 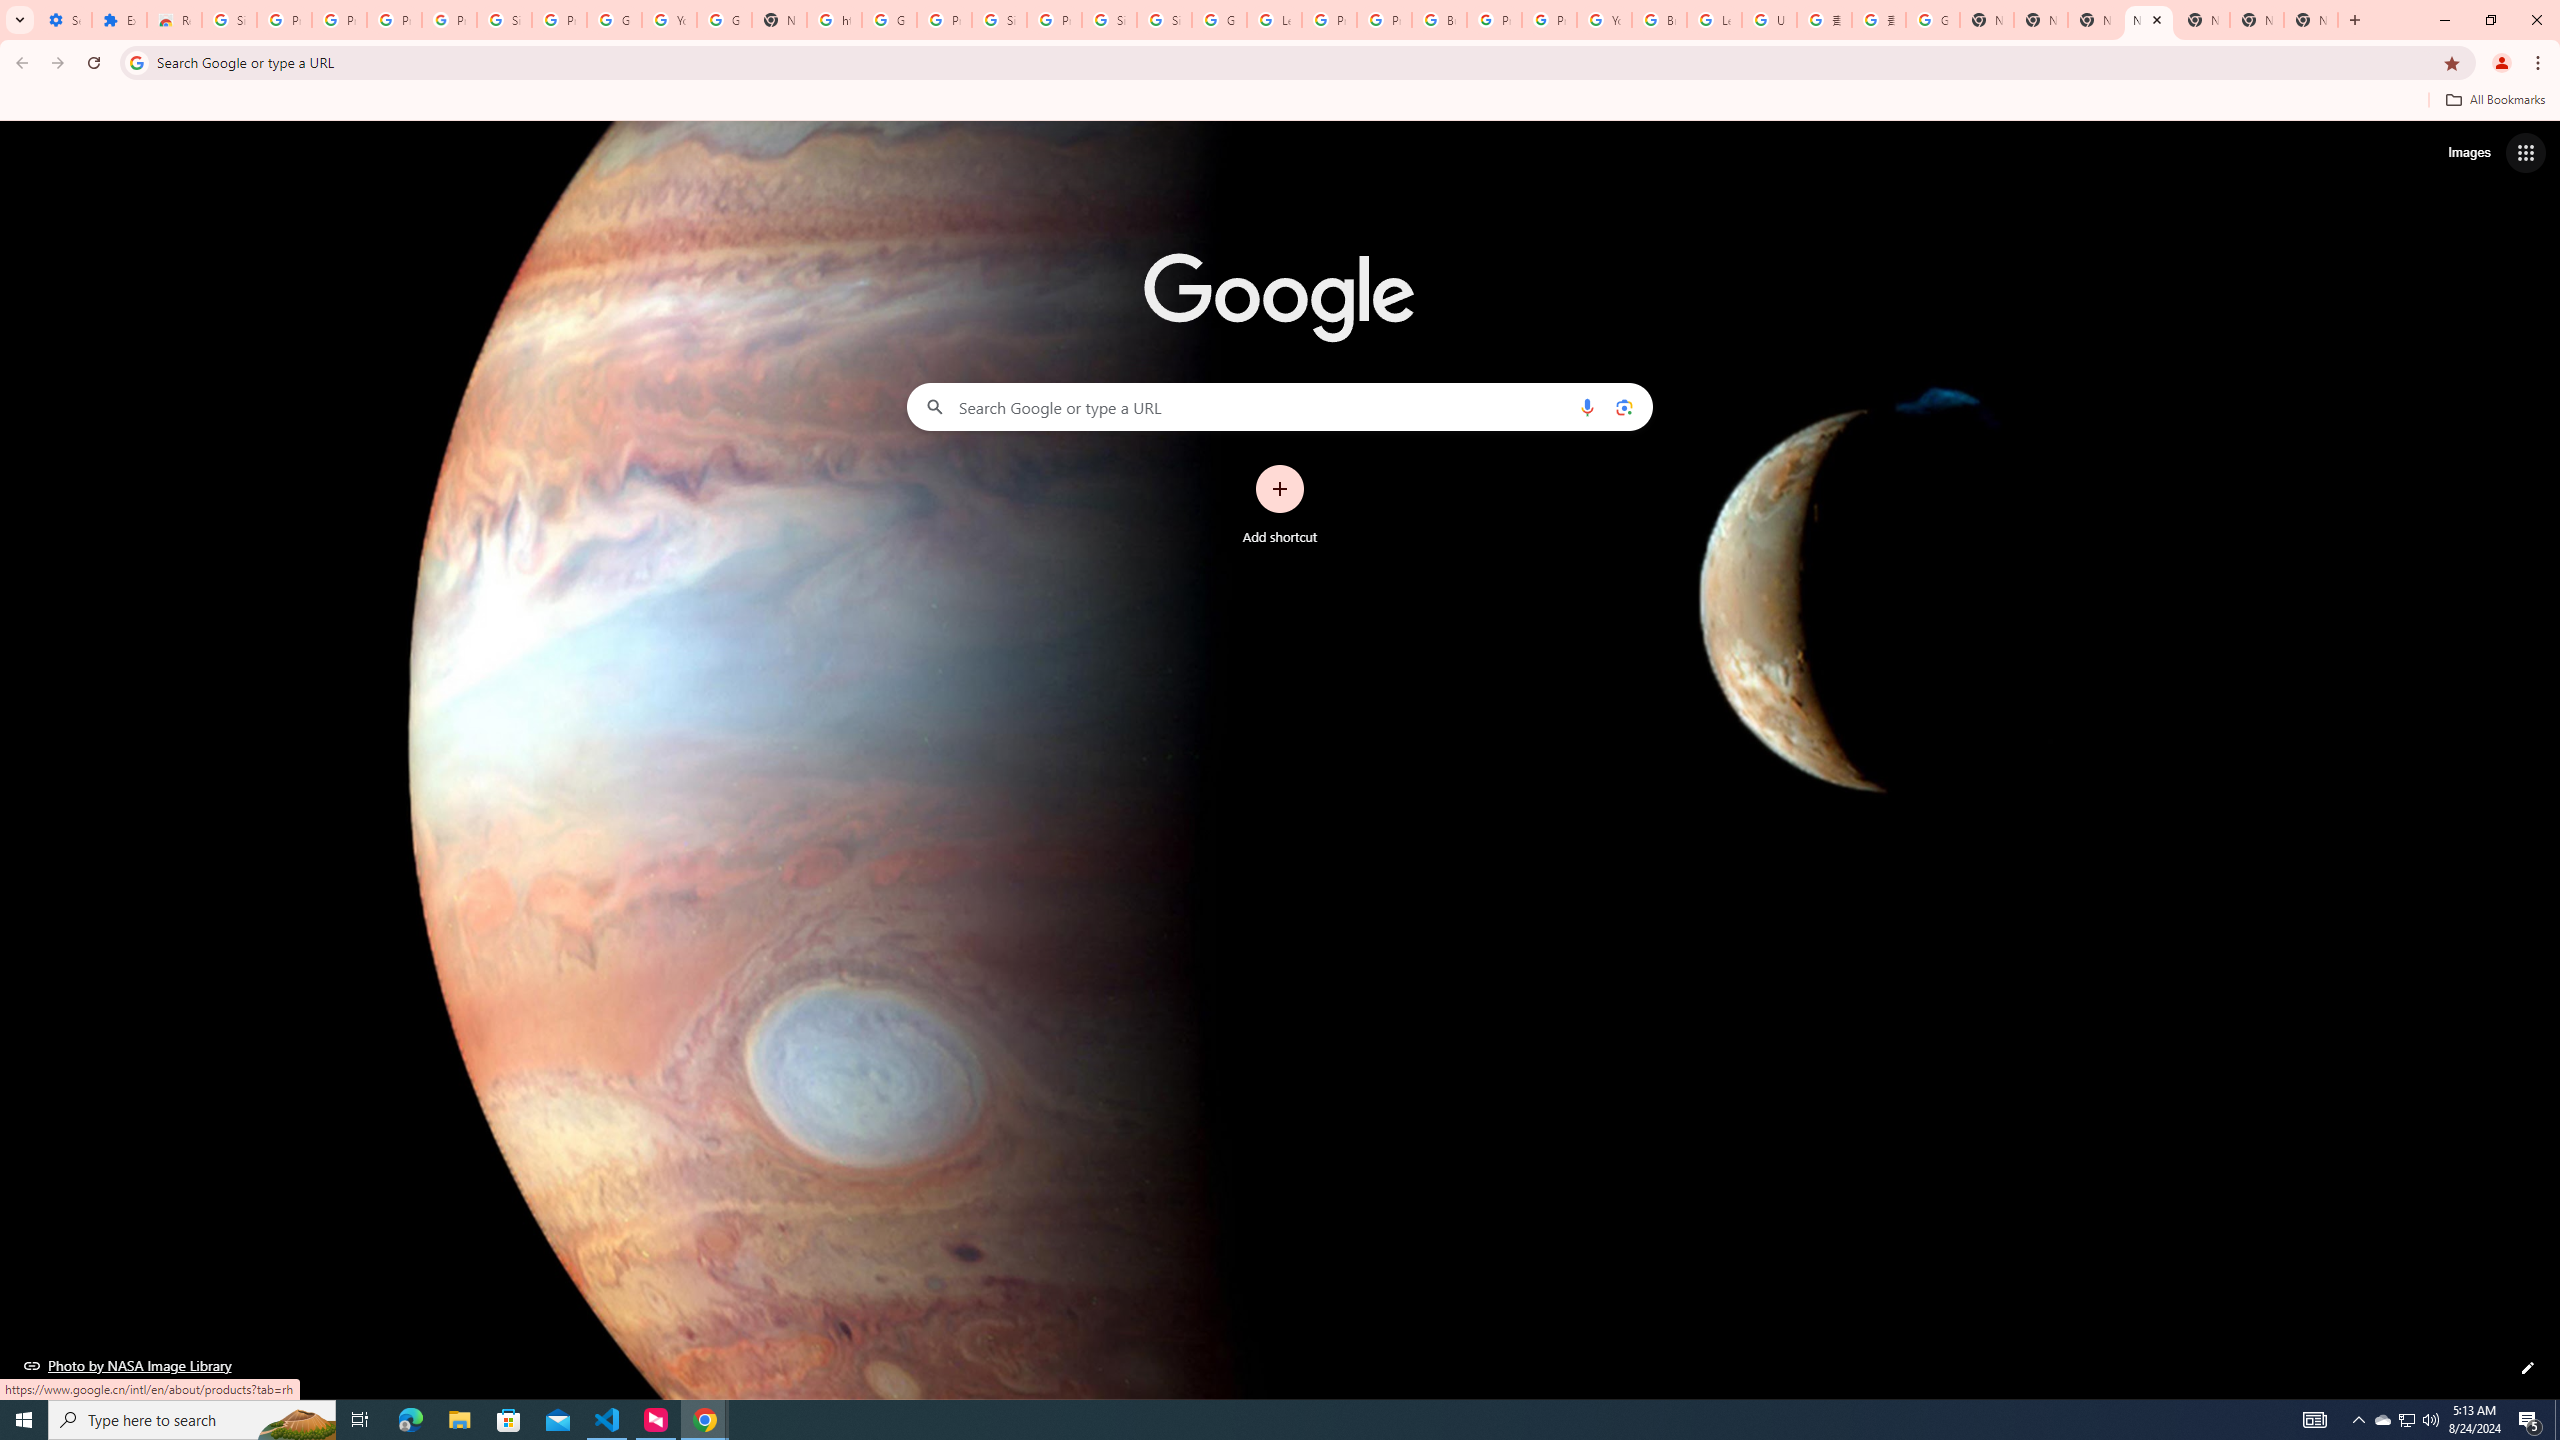 I want to click on Privacy Help Center - Policies Help, so click(x=1384, y=20).